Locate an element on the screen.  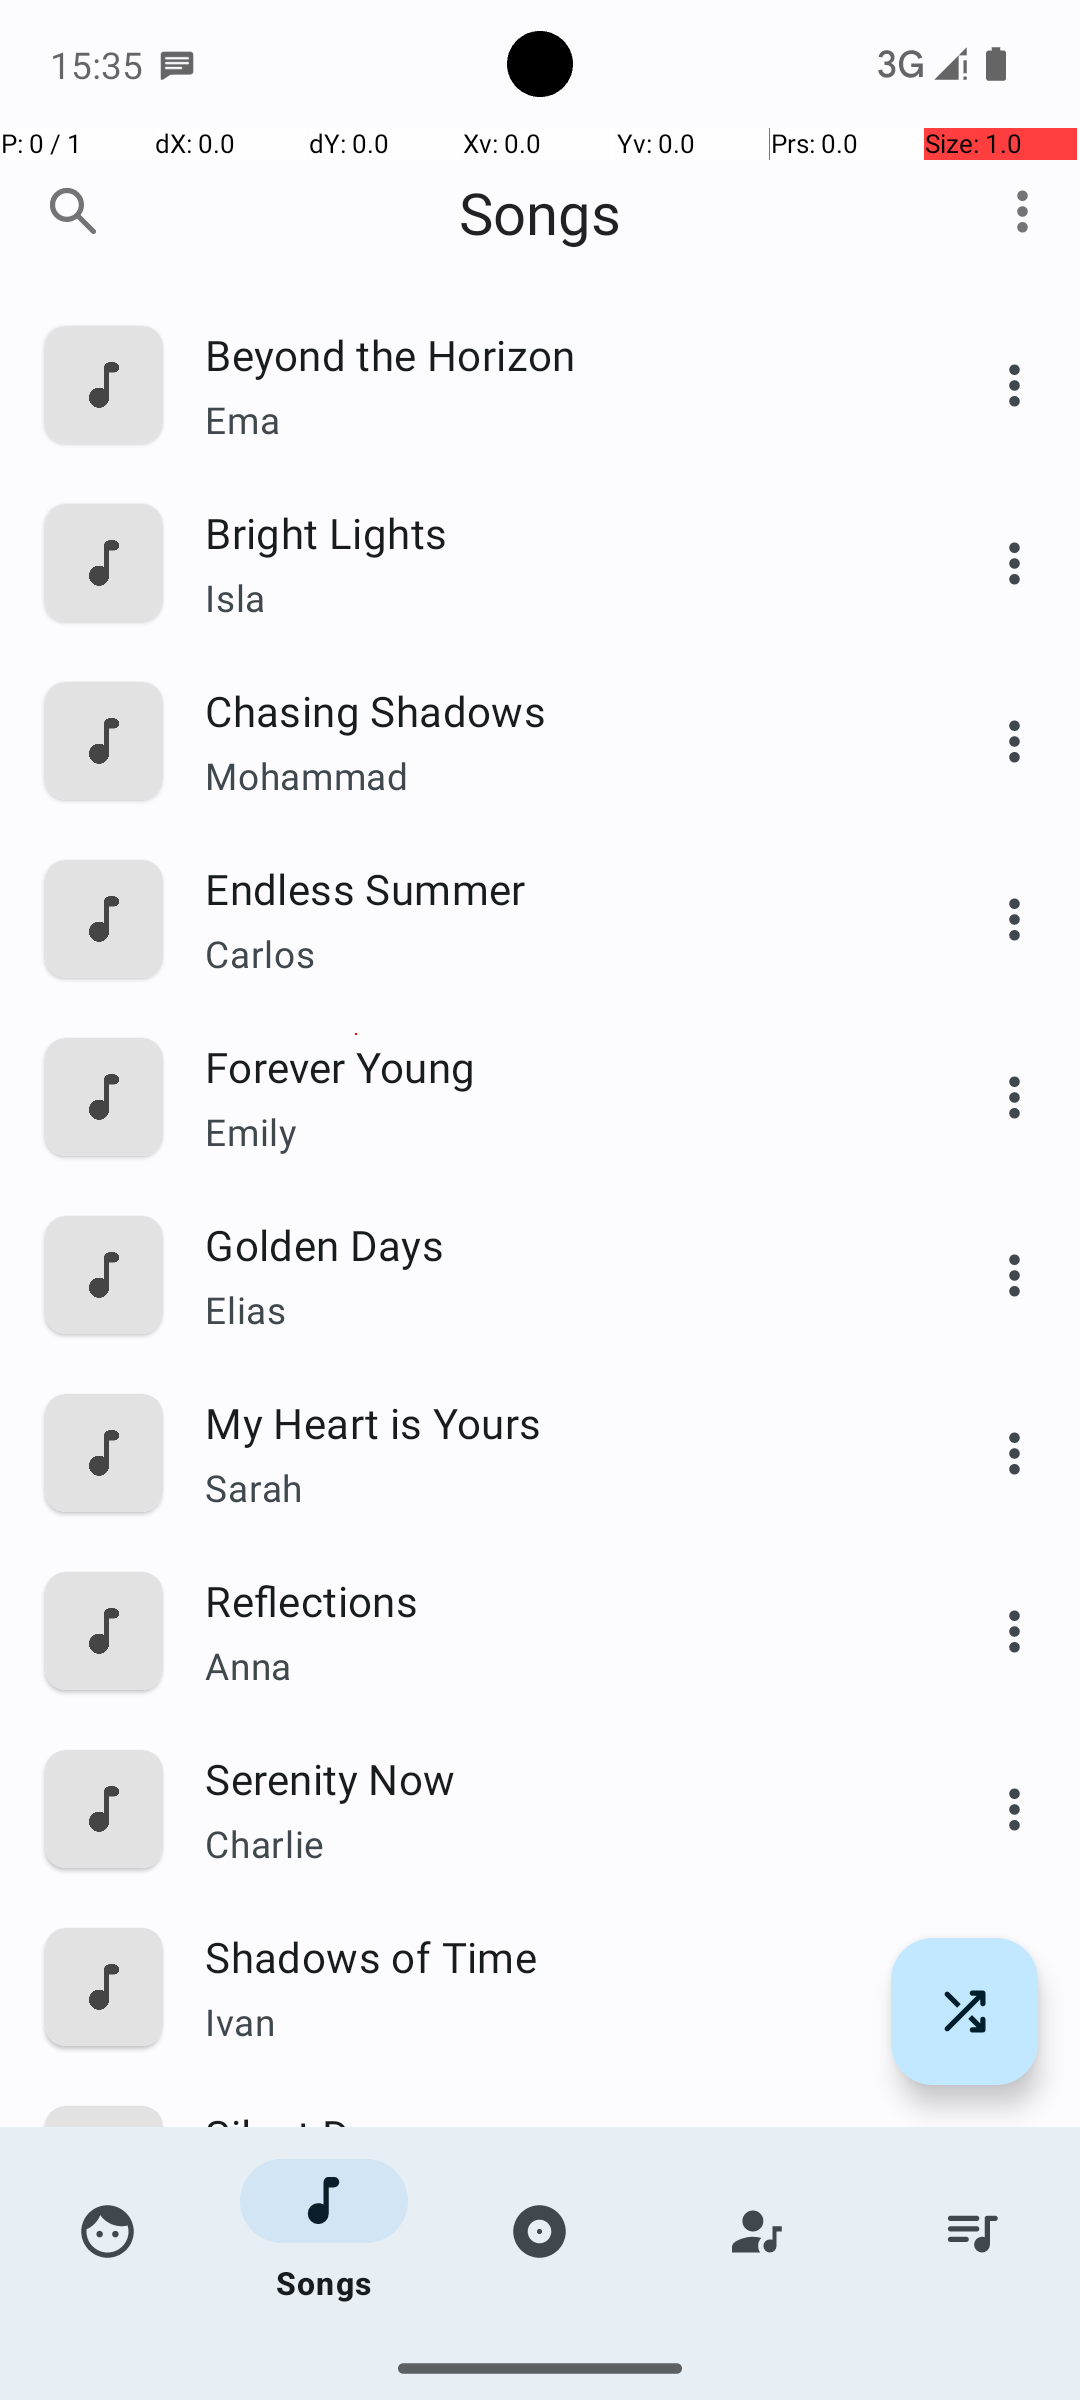
Emily is located at coordinates (557, 1132).